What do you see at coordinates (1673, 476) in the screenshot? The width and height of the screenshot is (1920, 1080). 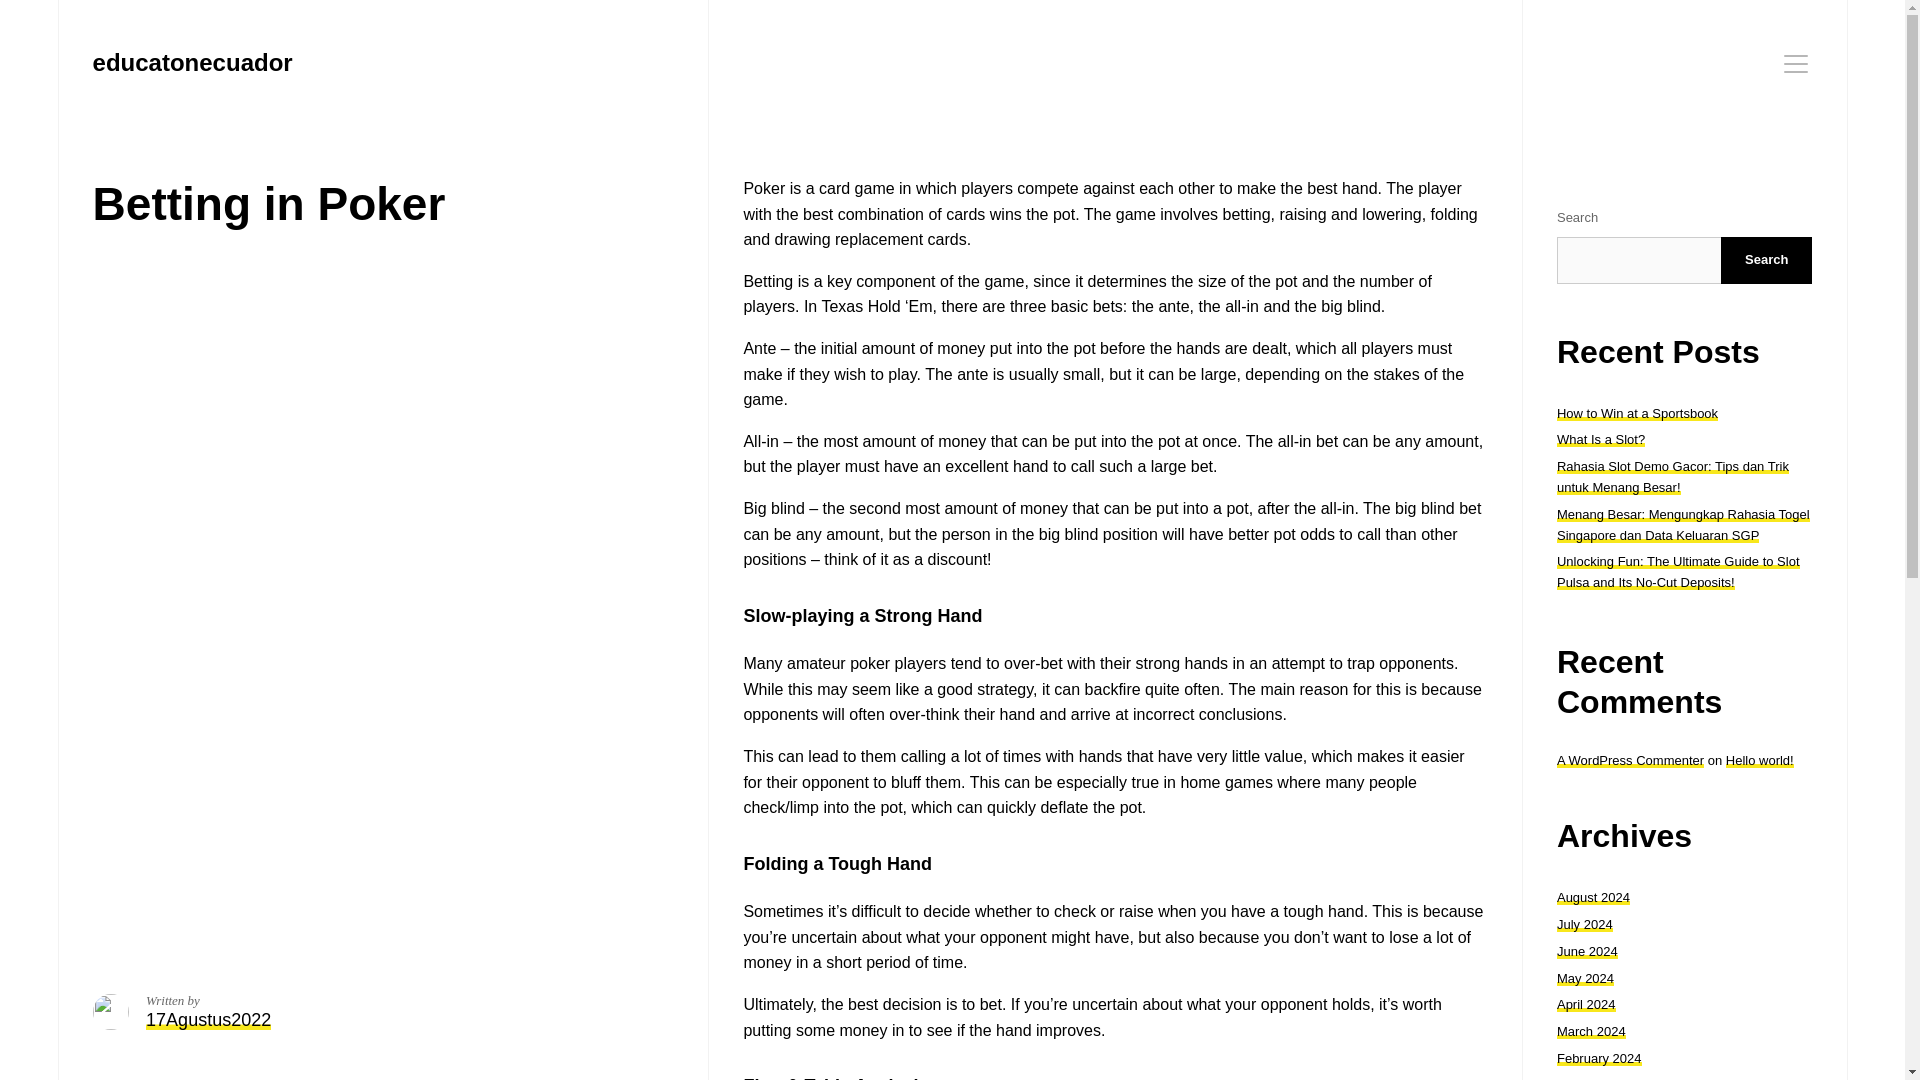 I see `Rahasia Slot Demo Gacor: Tips dan Trik untuk Menang Besar!` at bounding box center [1673, 476].